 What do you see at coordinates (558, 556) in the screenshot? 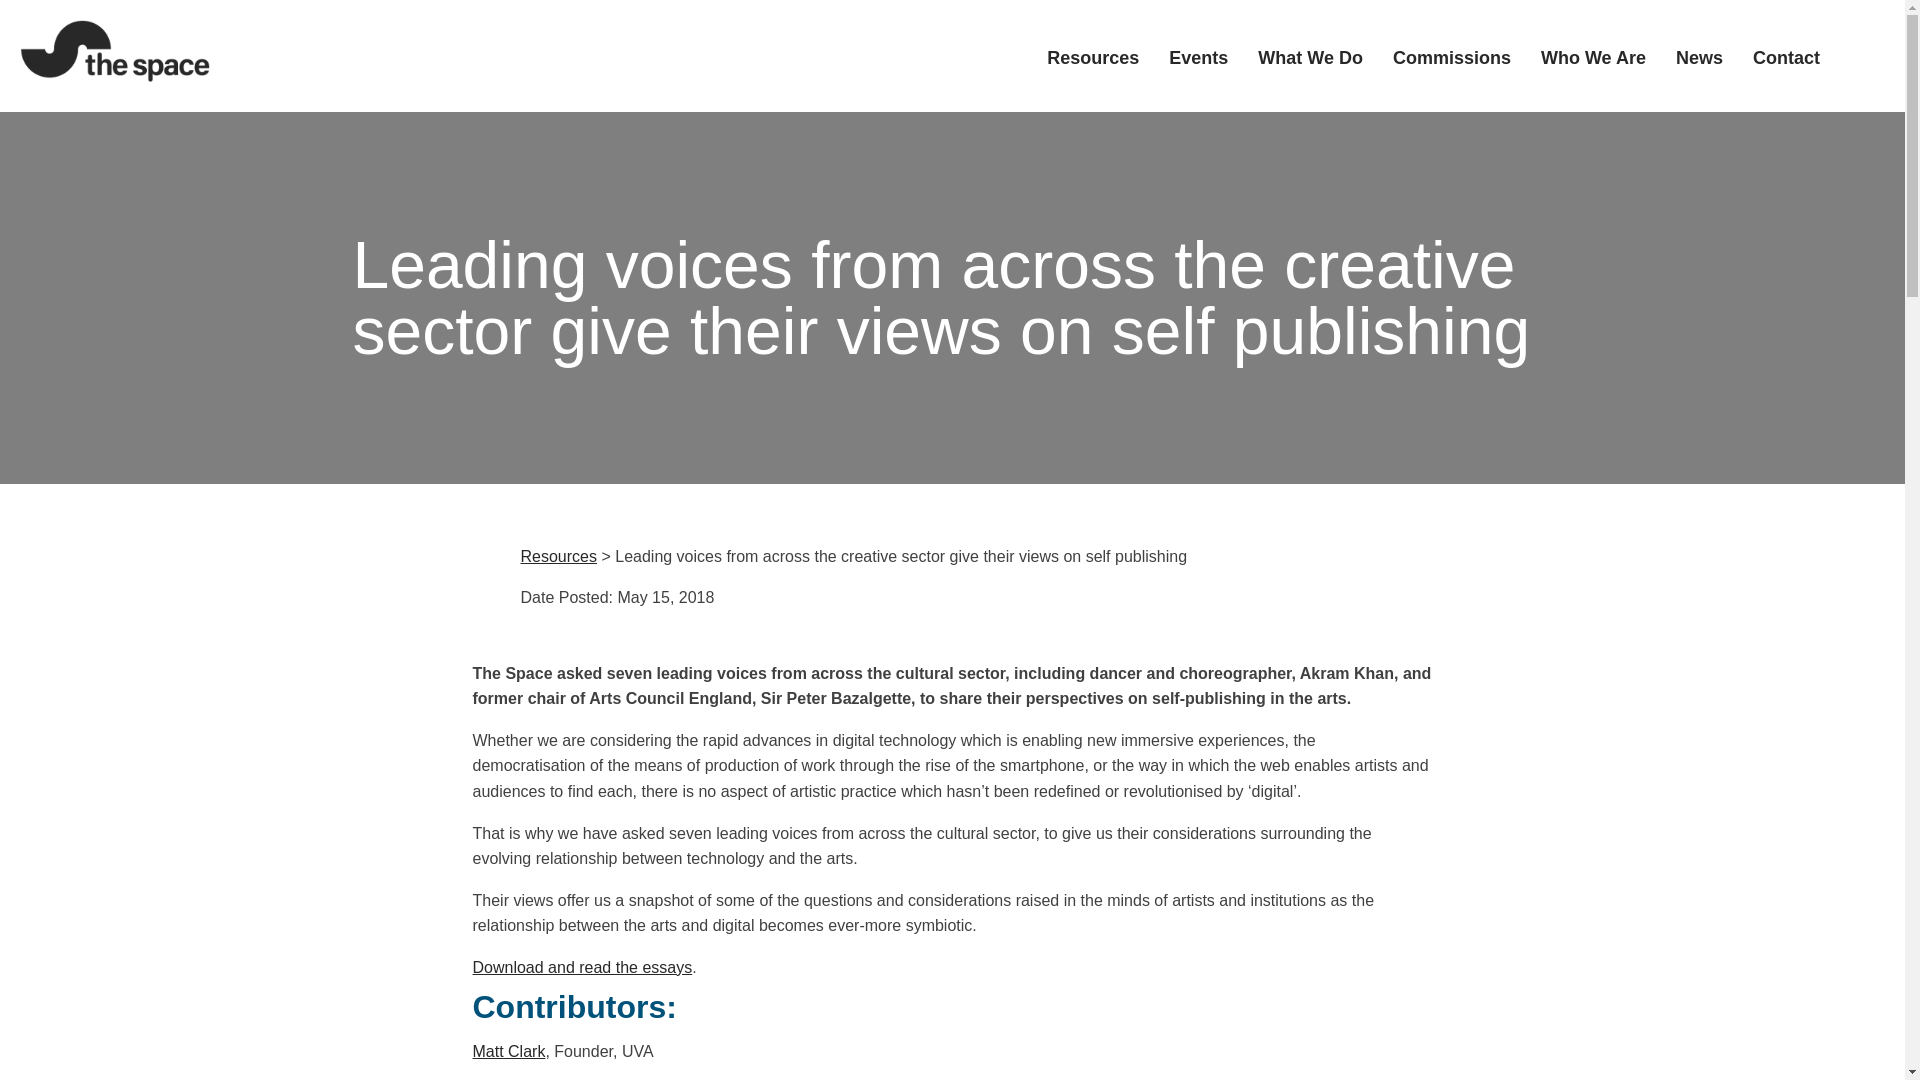
I see `Resources` at bounding box center [558, 556].